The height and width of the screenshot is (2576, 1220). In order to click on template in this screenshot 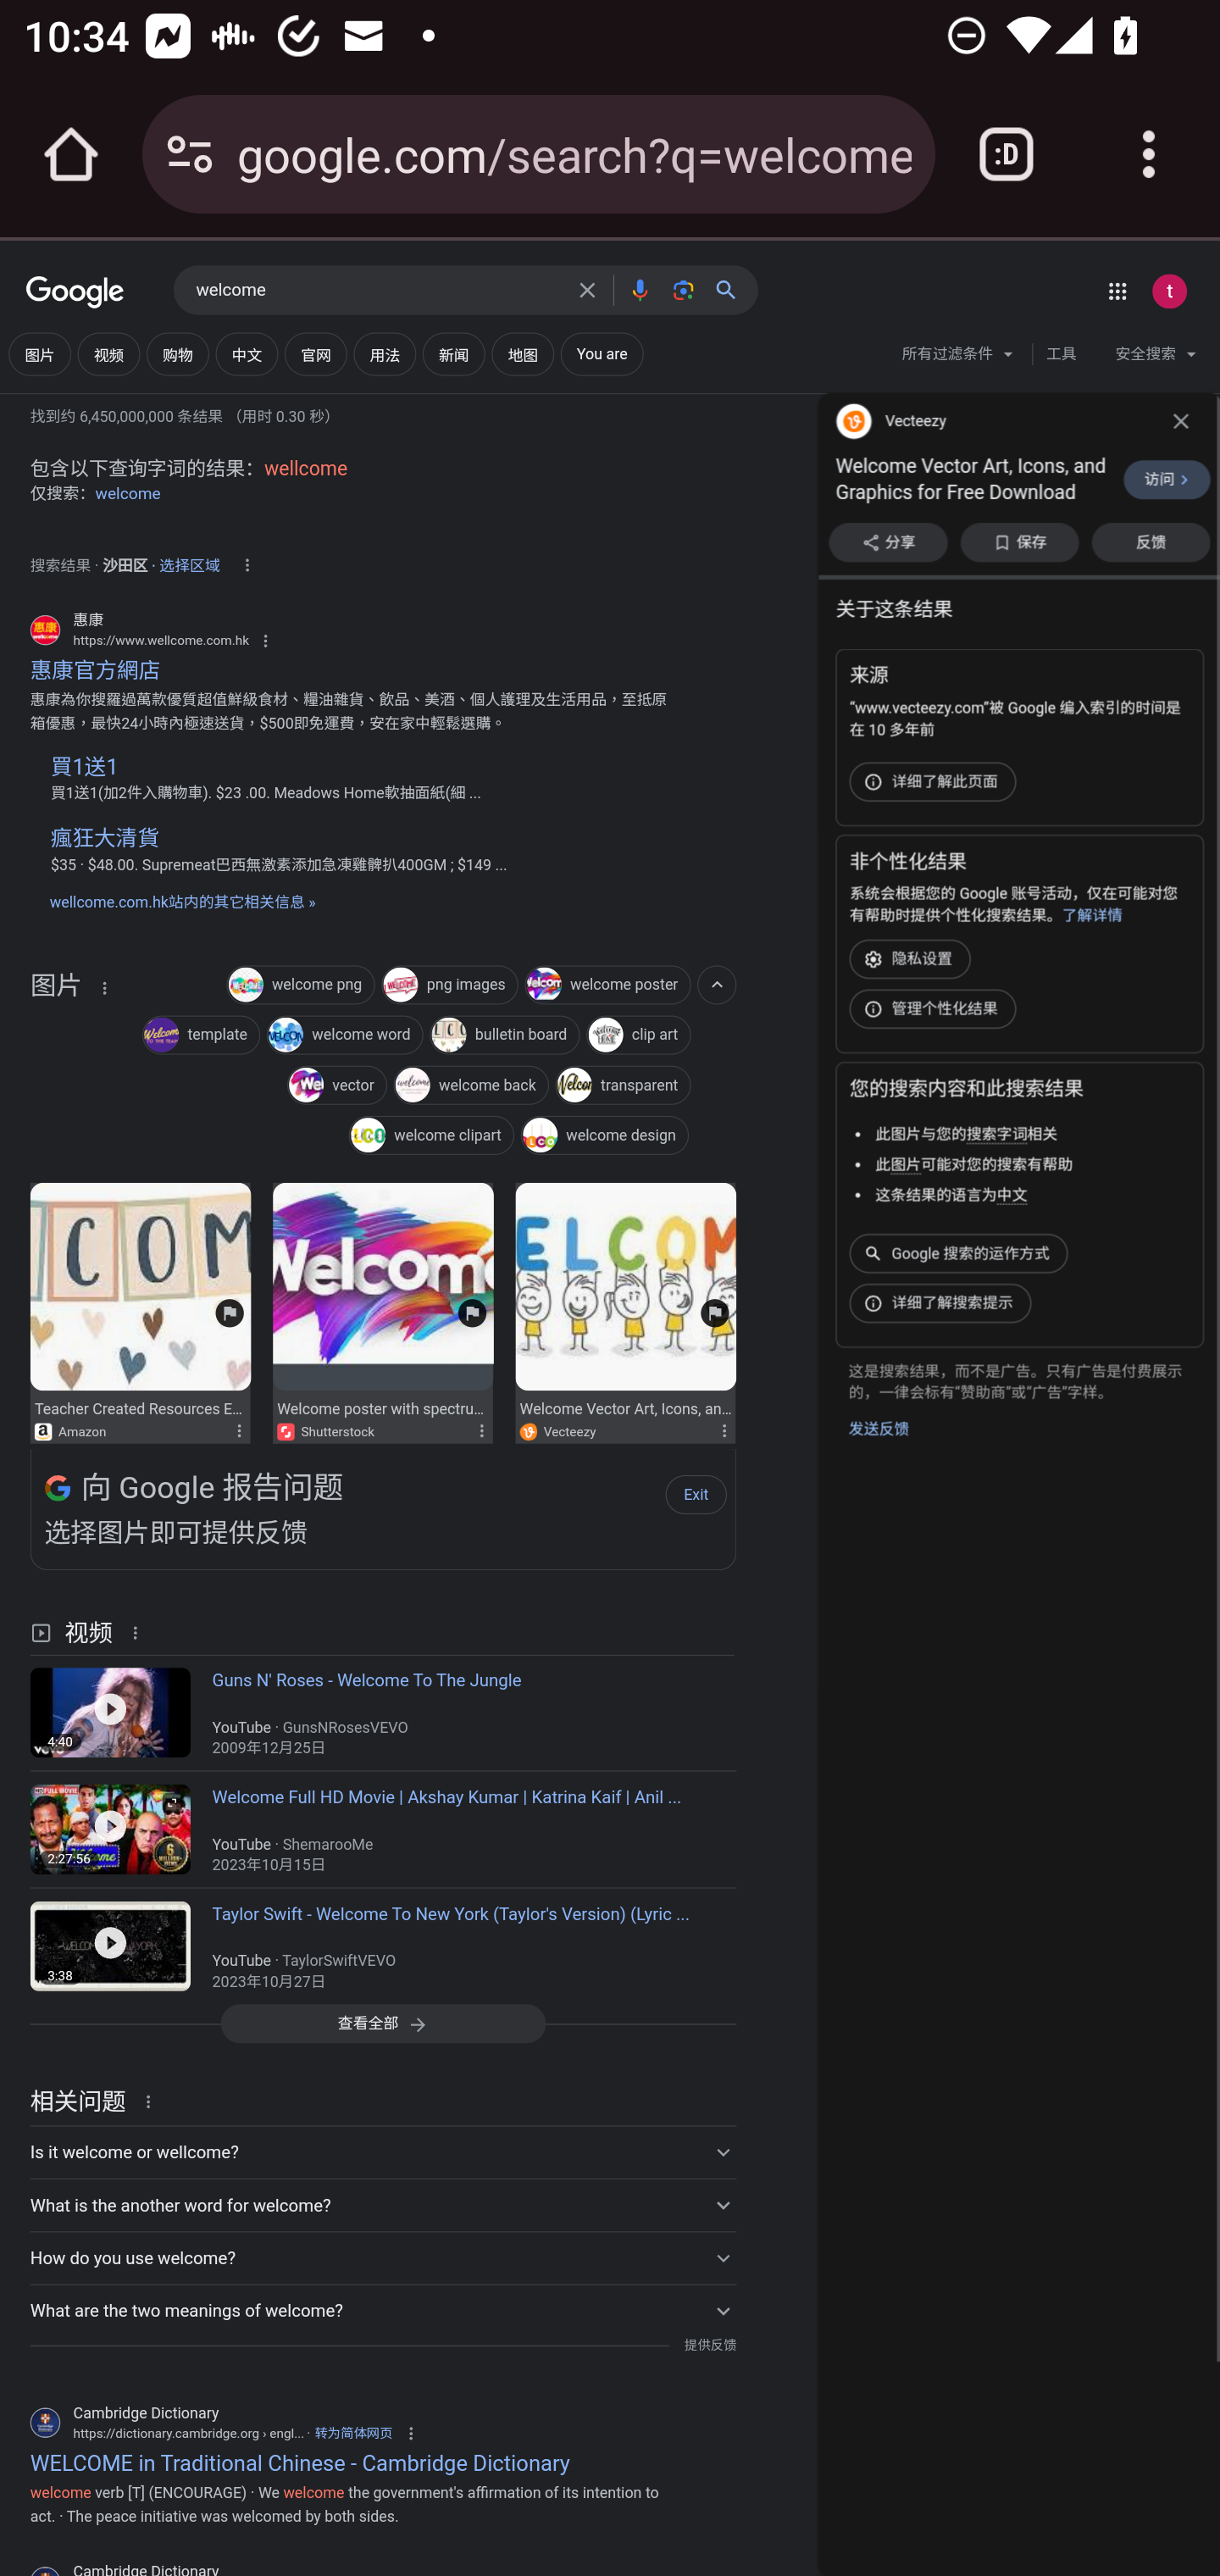, I will do `click(202, 1037)`.